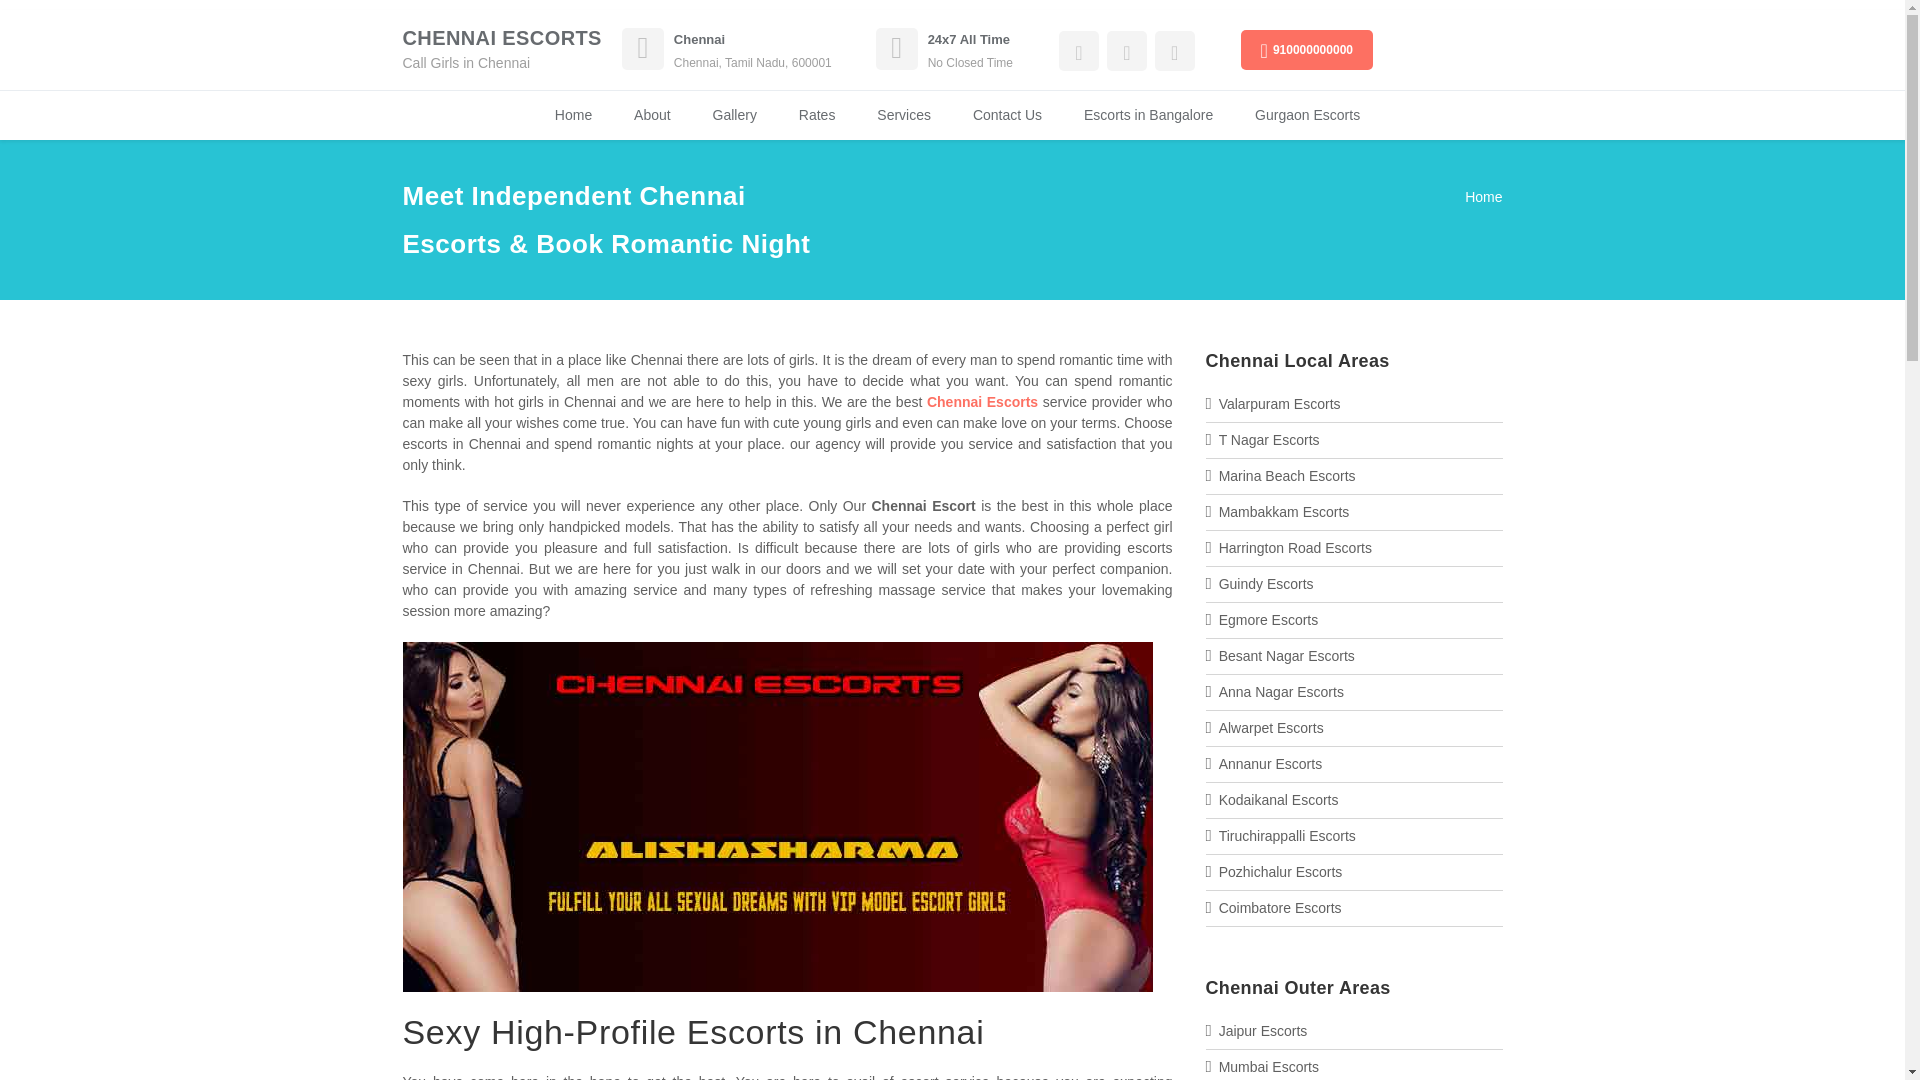 The width and height of the screenshot is (1920, 1080). What do you see at coordinates (500, 38) in the screenshot?
I see `CHENNAI ESCORTS` at bounding box center [500, 38].